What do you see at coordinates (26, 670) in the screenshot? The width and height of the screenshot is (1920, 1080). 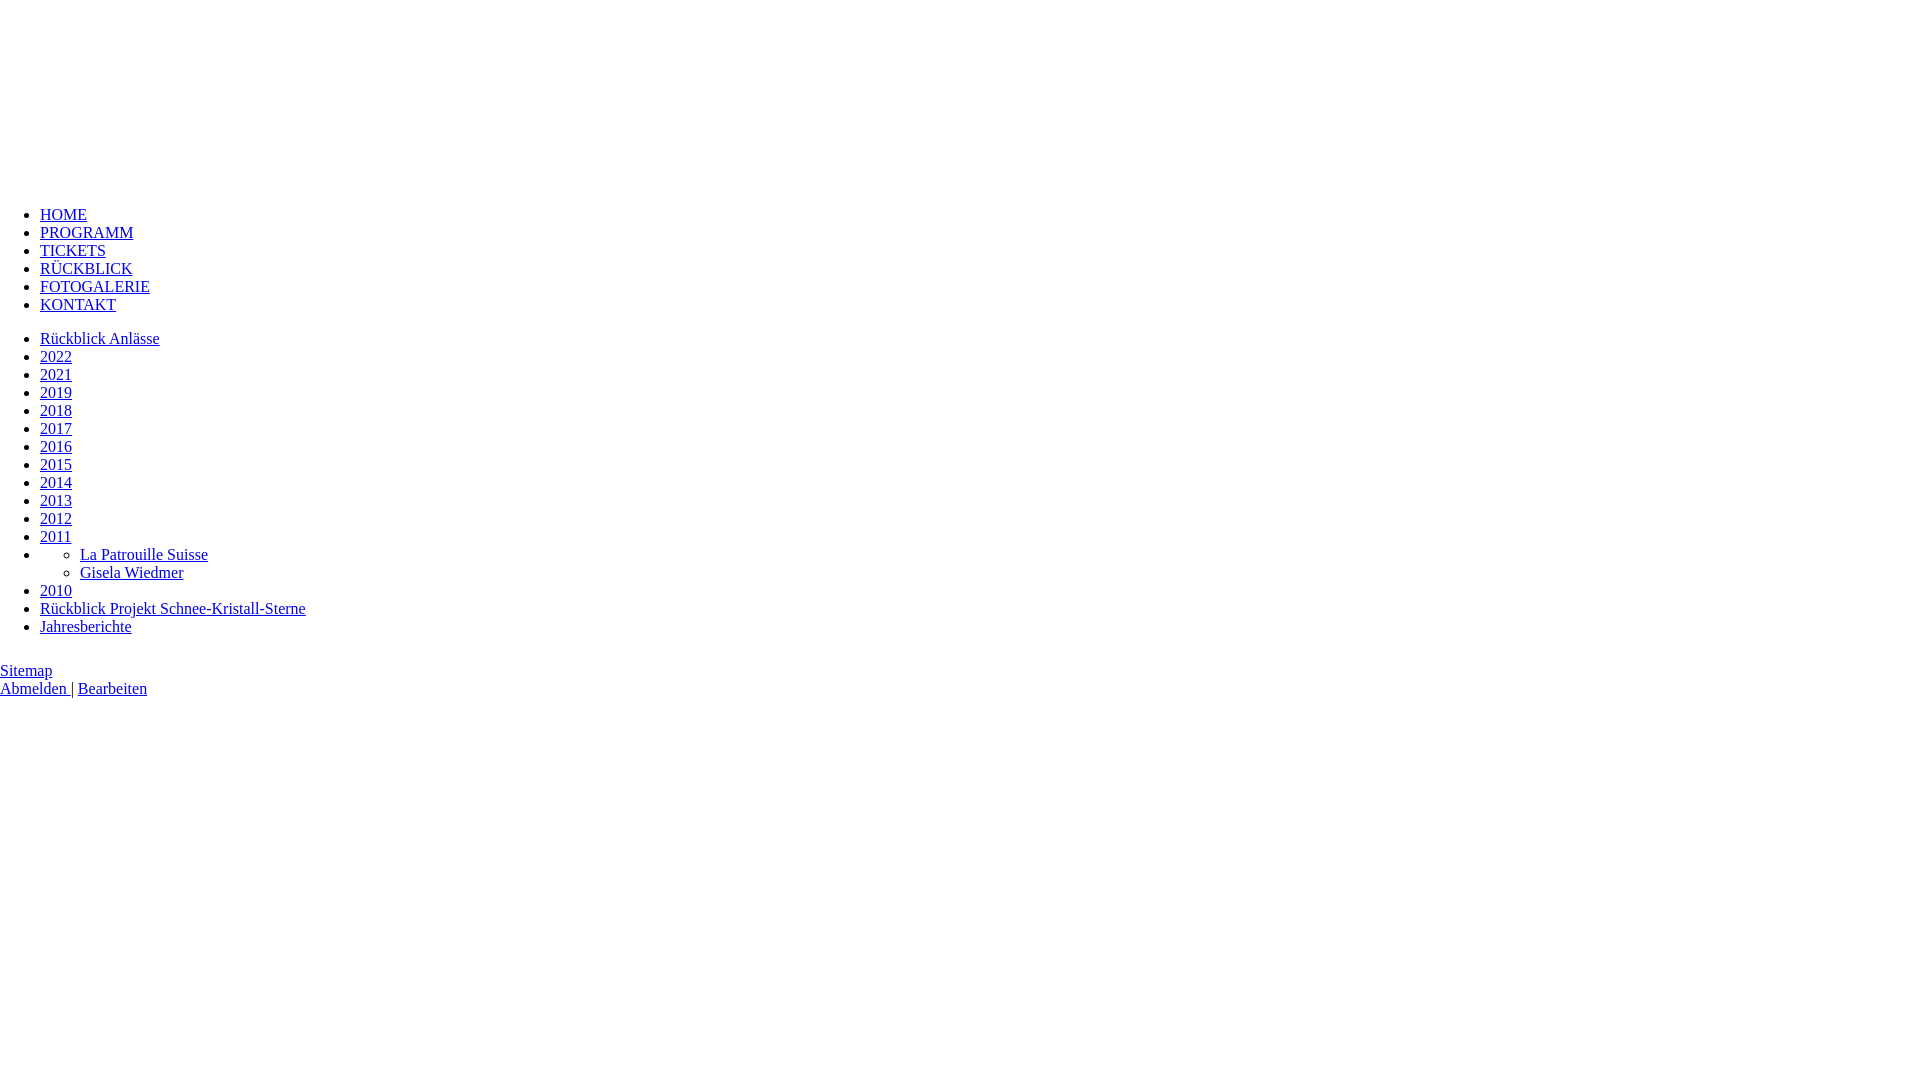 I see `Sitemap` at bounding box center [26, 670].